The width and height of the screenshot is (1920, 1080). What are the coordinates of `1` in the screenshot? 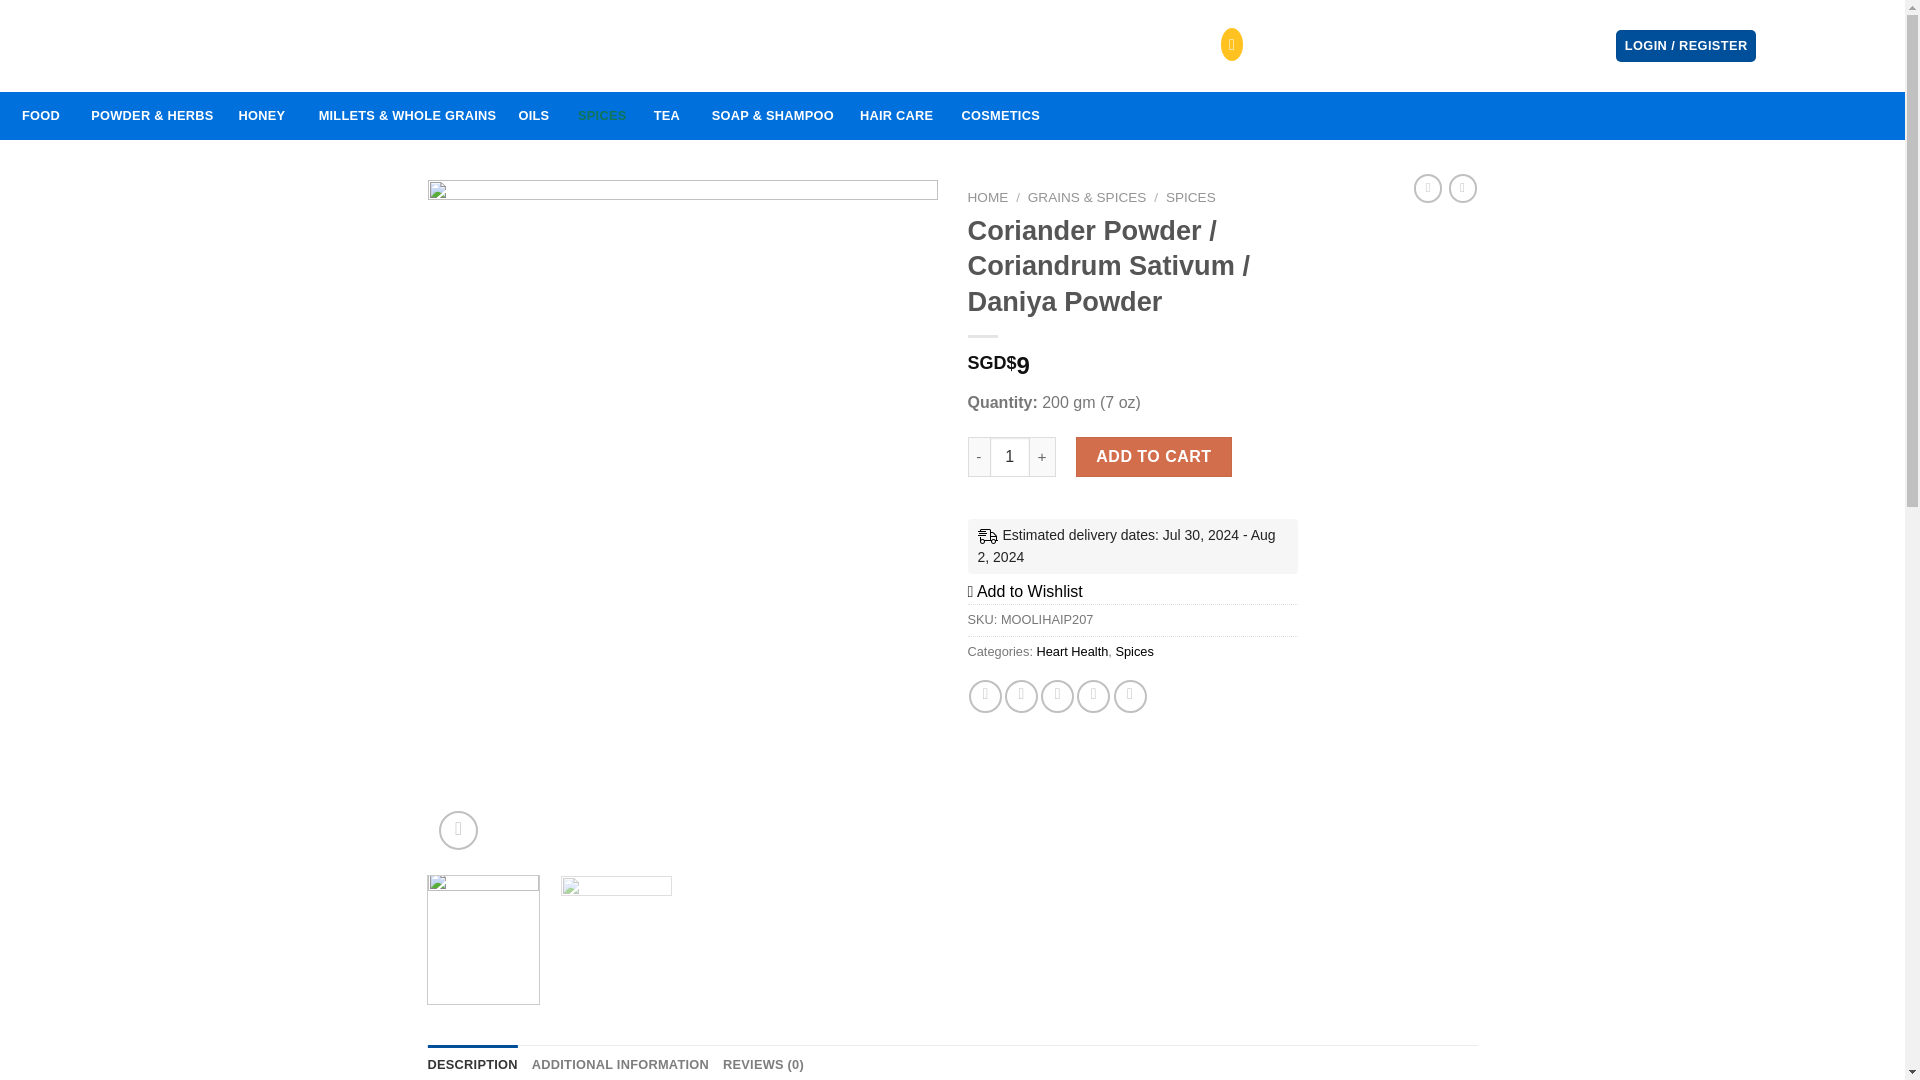 It's located at (1010, 457).